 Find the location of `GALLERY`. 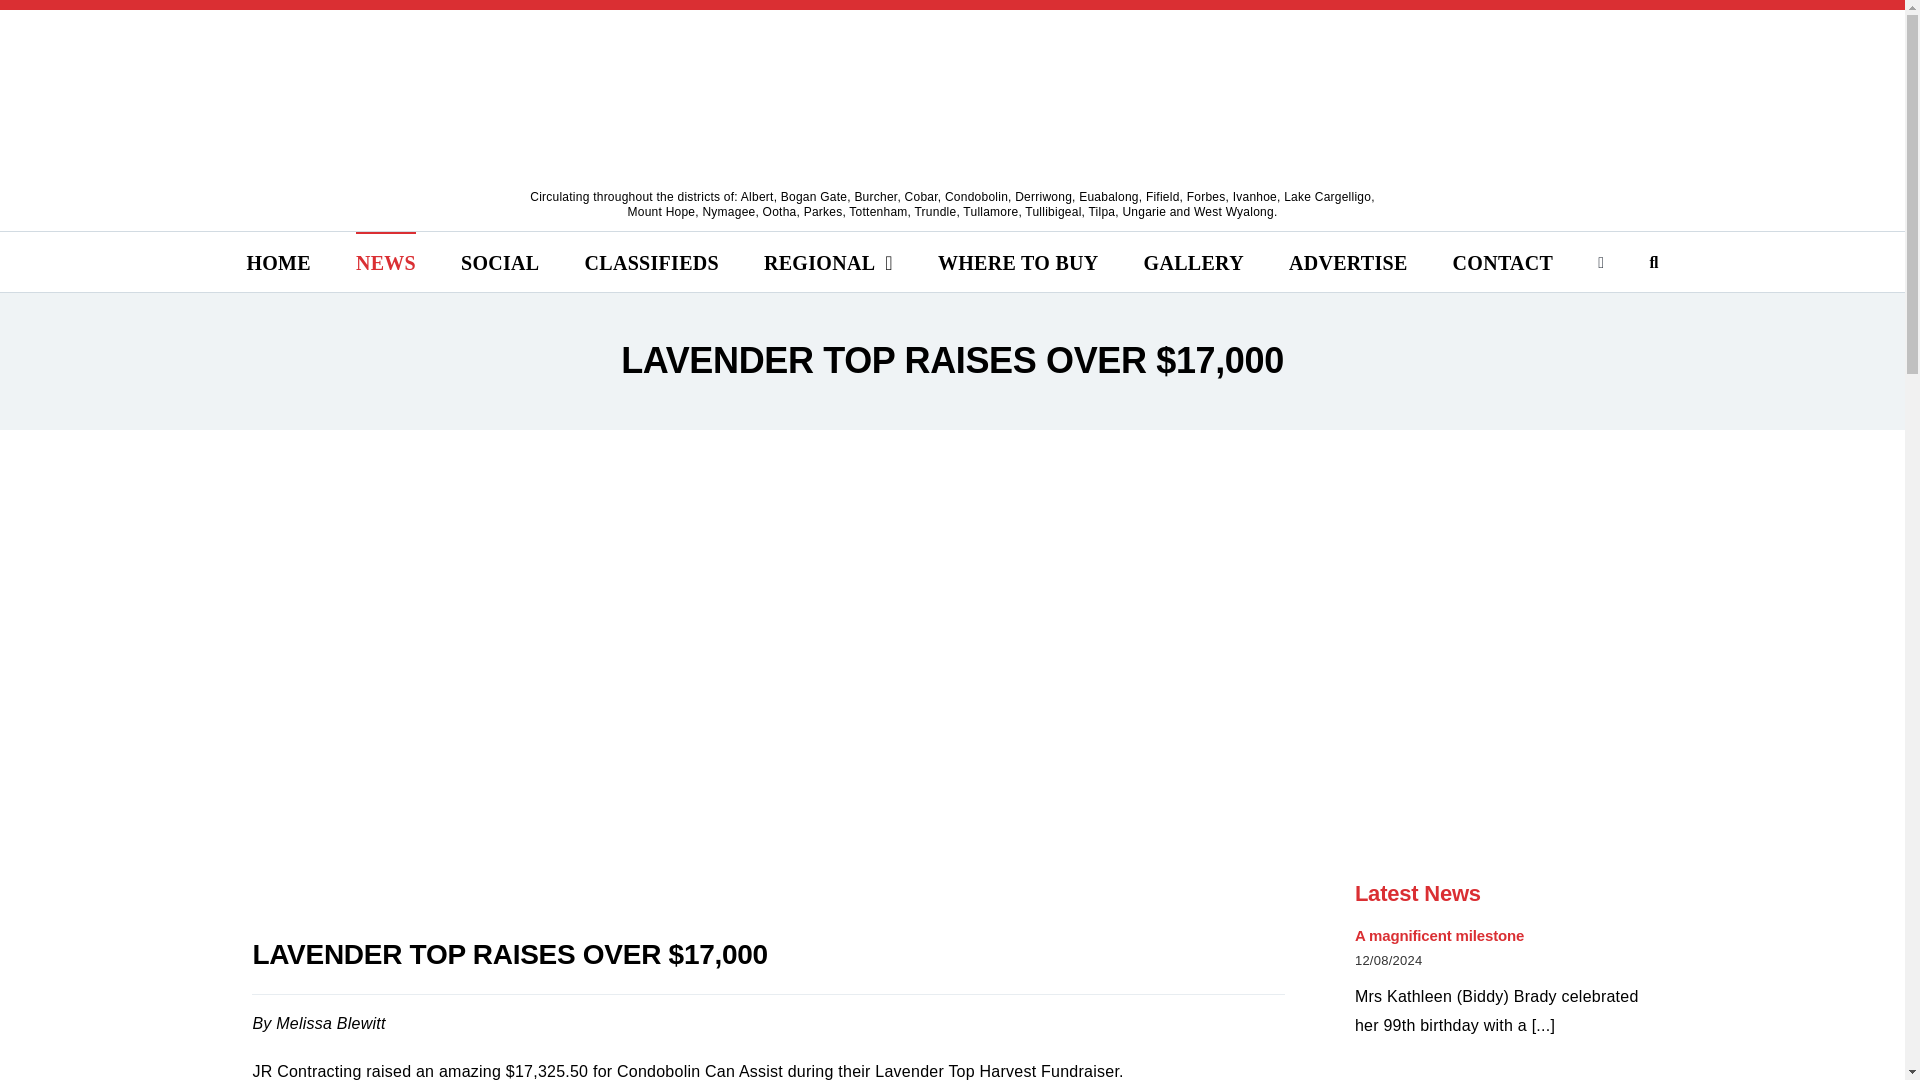

GALLERY is located at coordinates (1194, 262).